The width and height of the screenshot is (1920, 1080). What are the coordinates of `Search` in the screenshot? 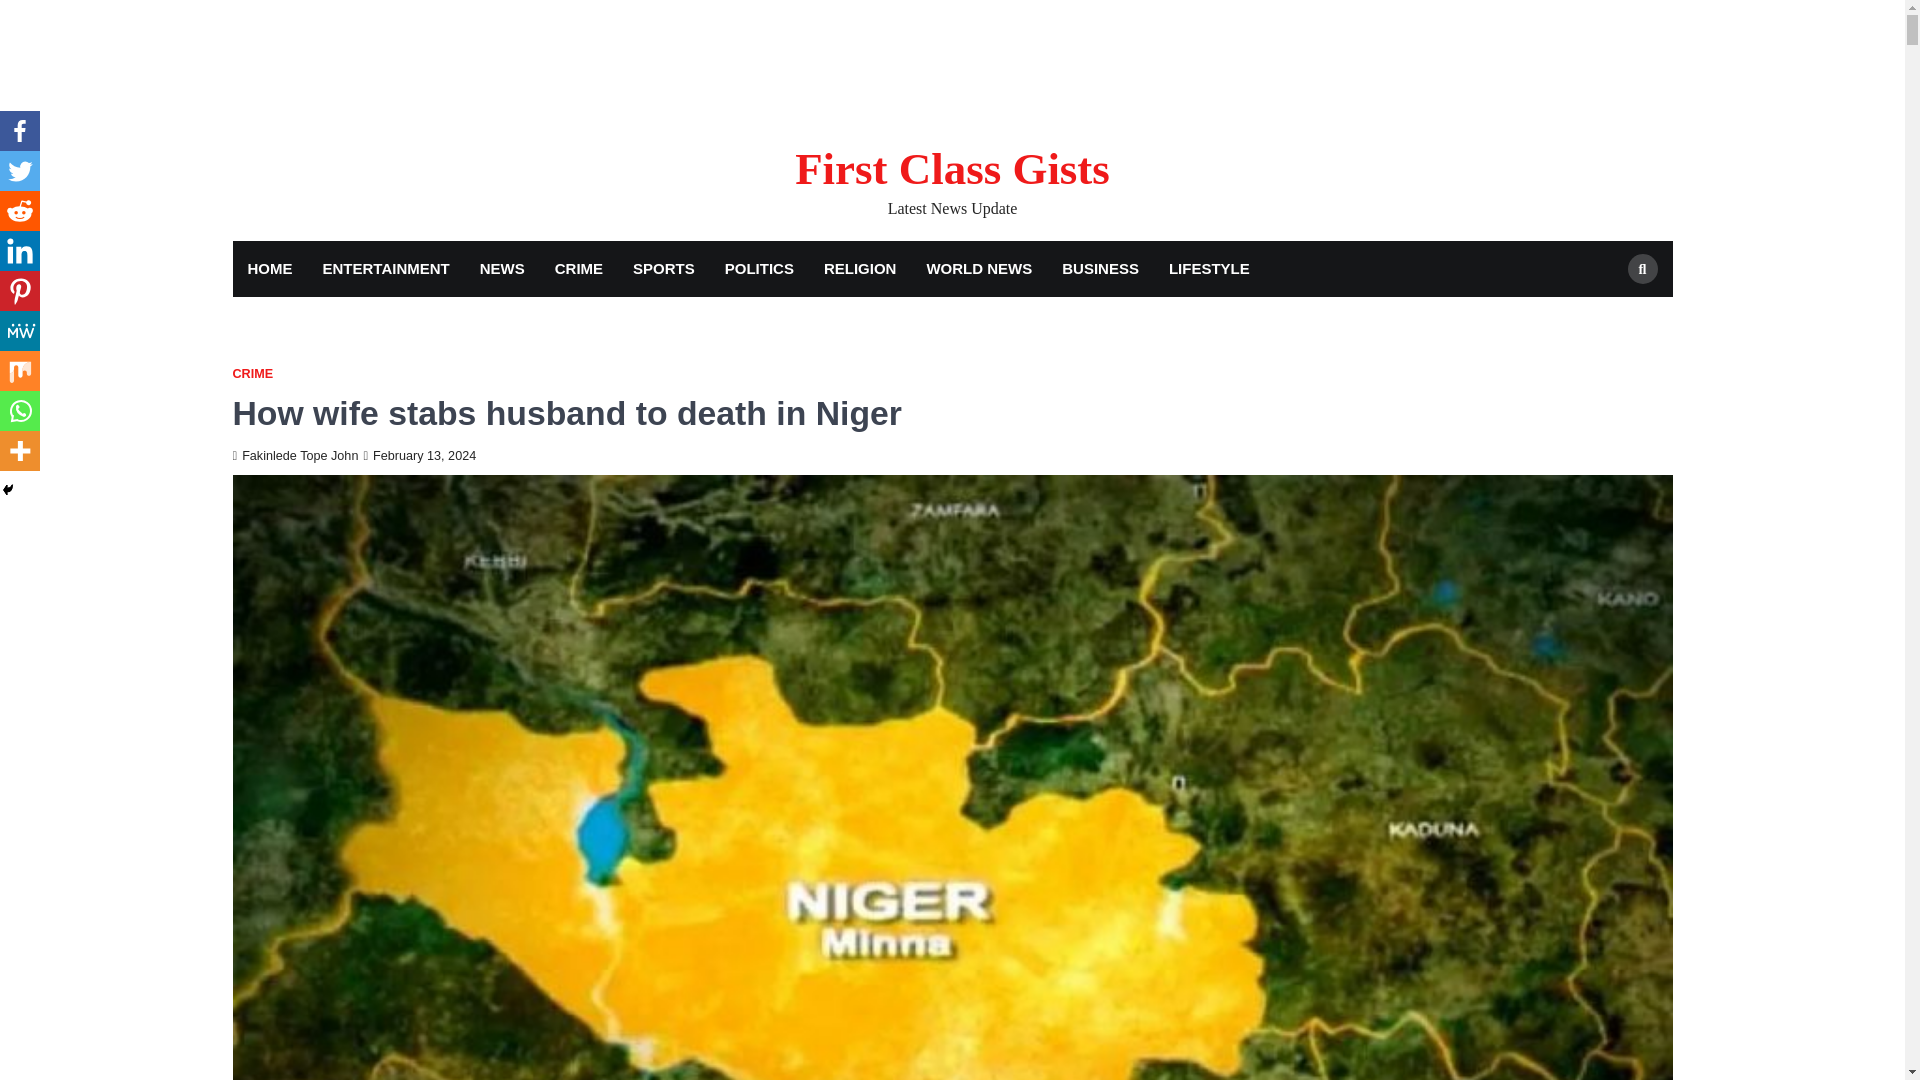 It's located at (1606, 316).